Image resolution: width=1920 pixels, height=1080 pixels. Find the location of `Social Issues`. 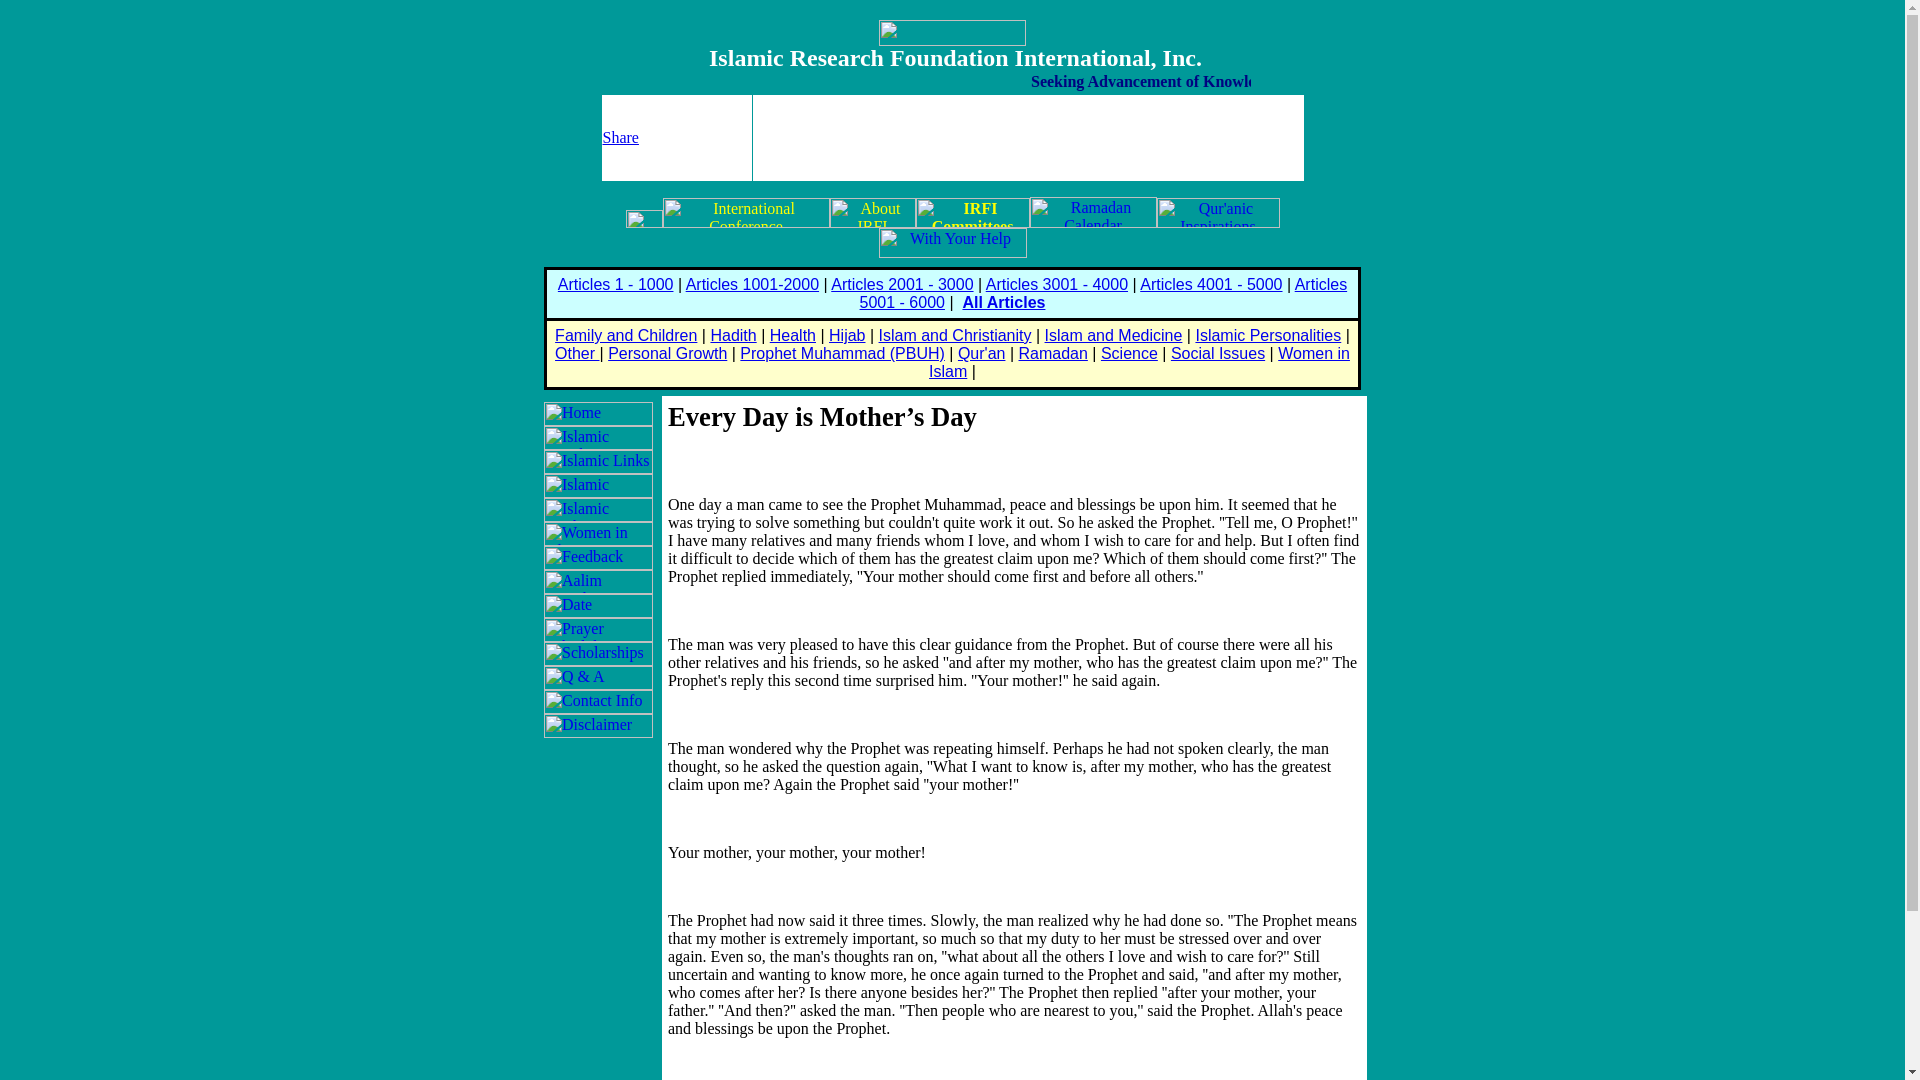

Social Issues is located at coordinates (1218, 352).